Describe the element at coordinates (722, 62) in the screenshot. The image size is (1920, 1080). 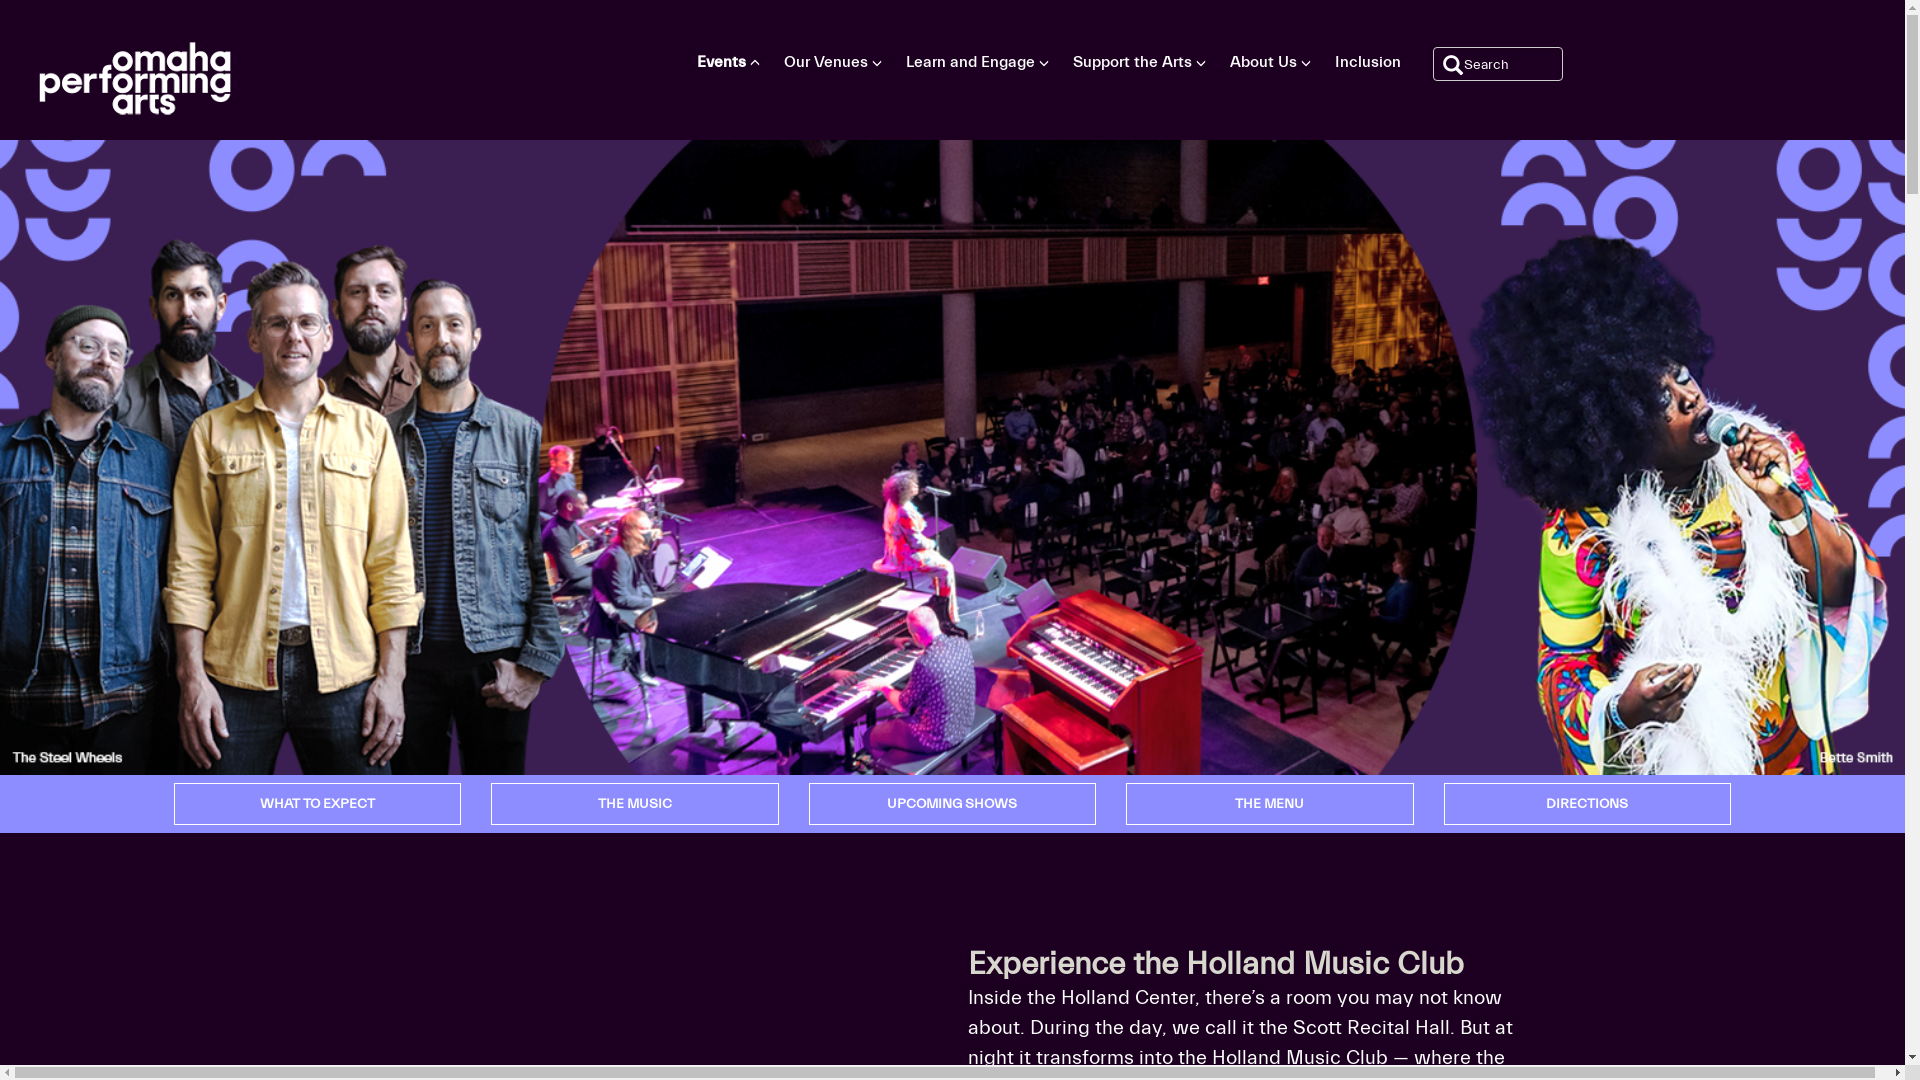
I see `Events` at that location.